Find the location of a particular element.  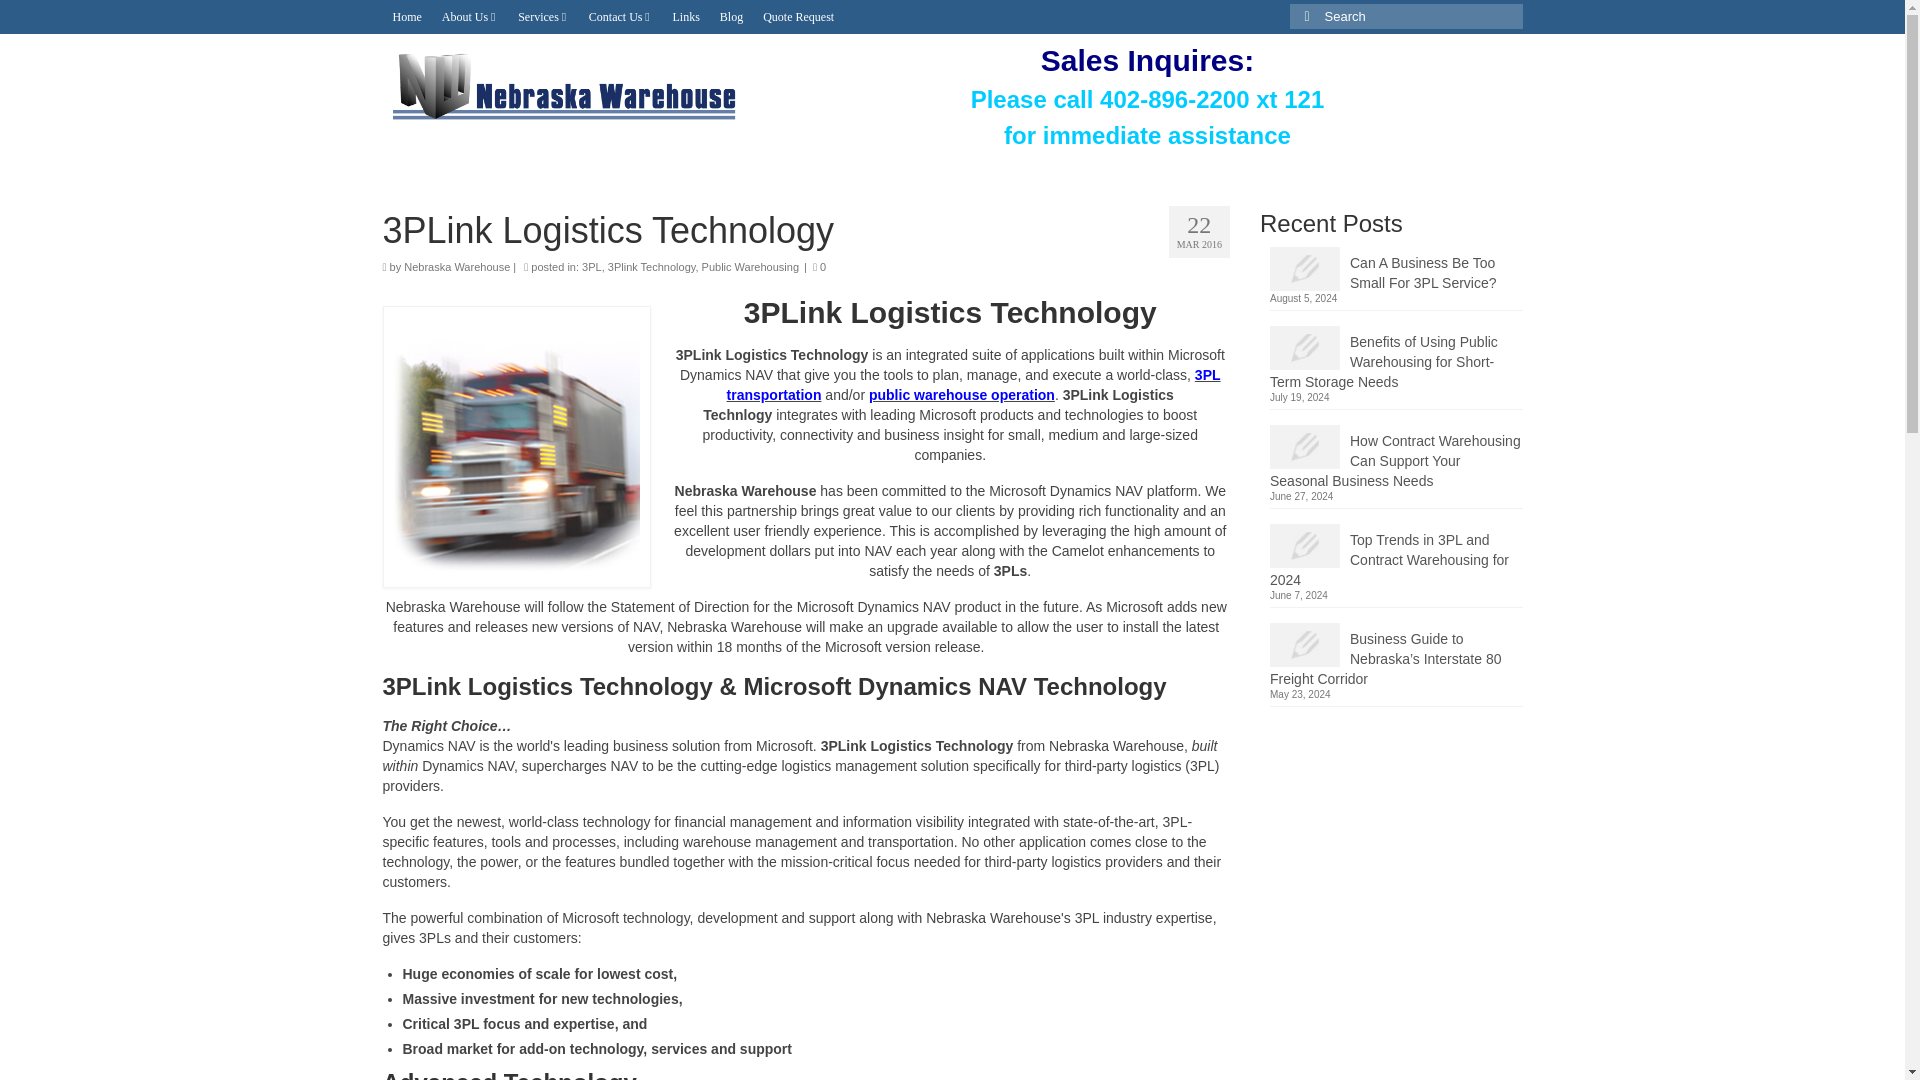

Home is located at coordinates (406, 16).